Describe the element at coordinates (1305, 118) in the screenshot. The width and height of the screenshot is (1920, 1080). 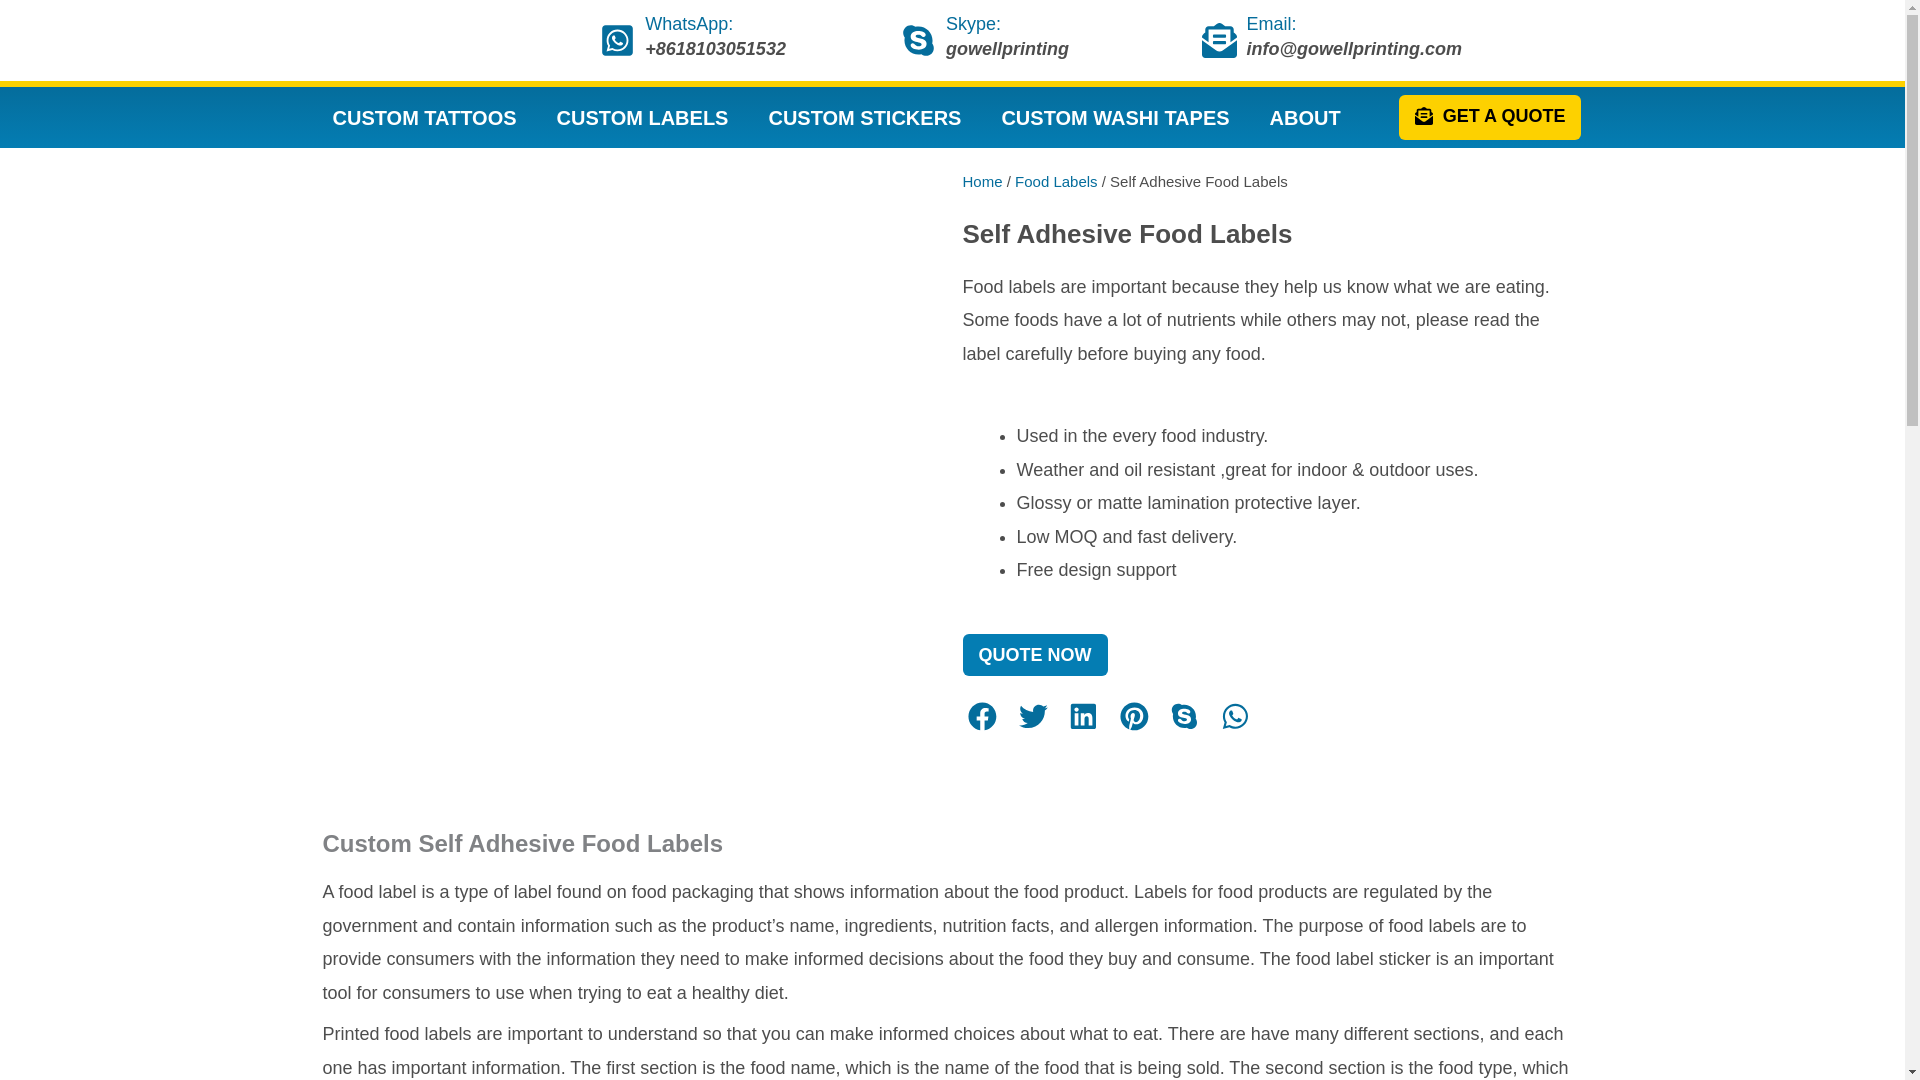
I see `ABOUT` at that location.